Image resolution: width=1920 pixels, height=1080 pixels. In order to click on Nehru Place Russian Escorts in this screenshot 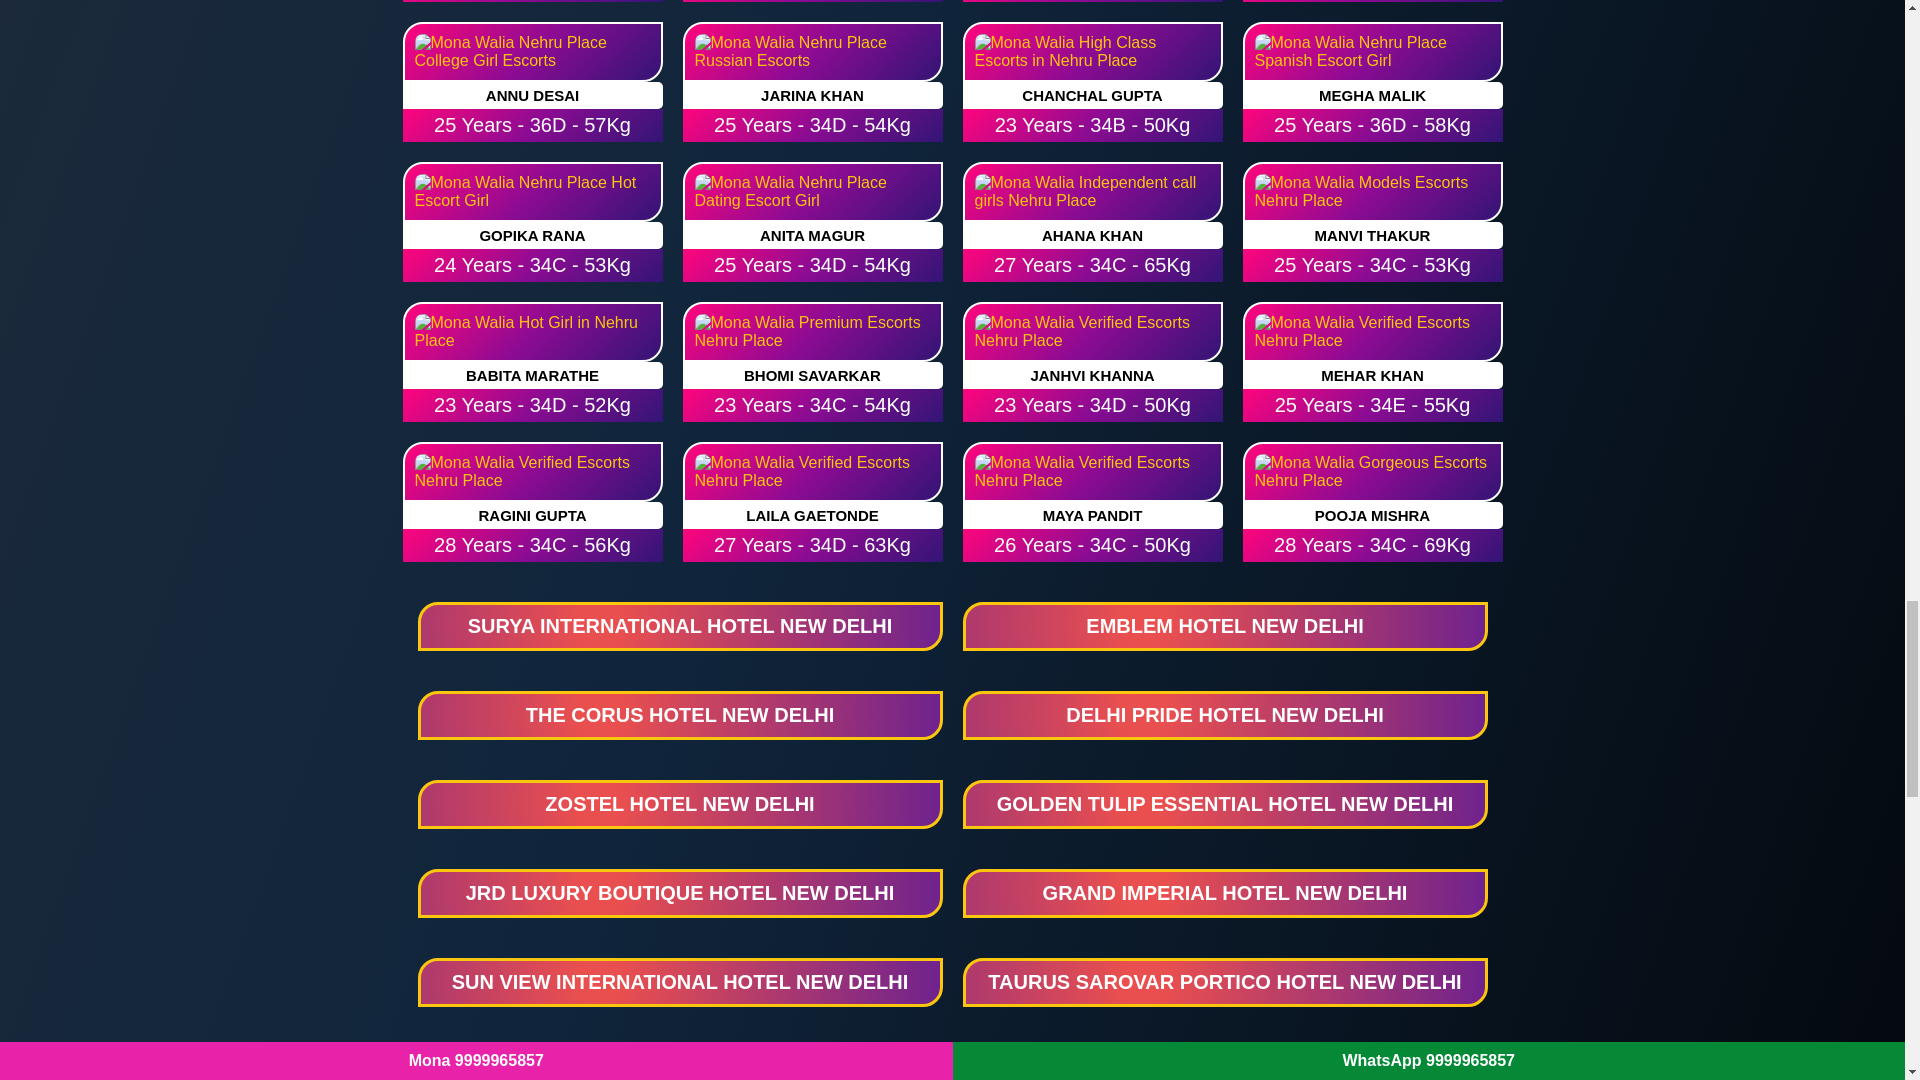, I will do `click(812, 52)`.